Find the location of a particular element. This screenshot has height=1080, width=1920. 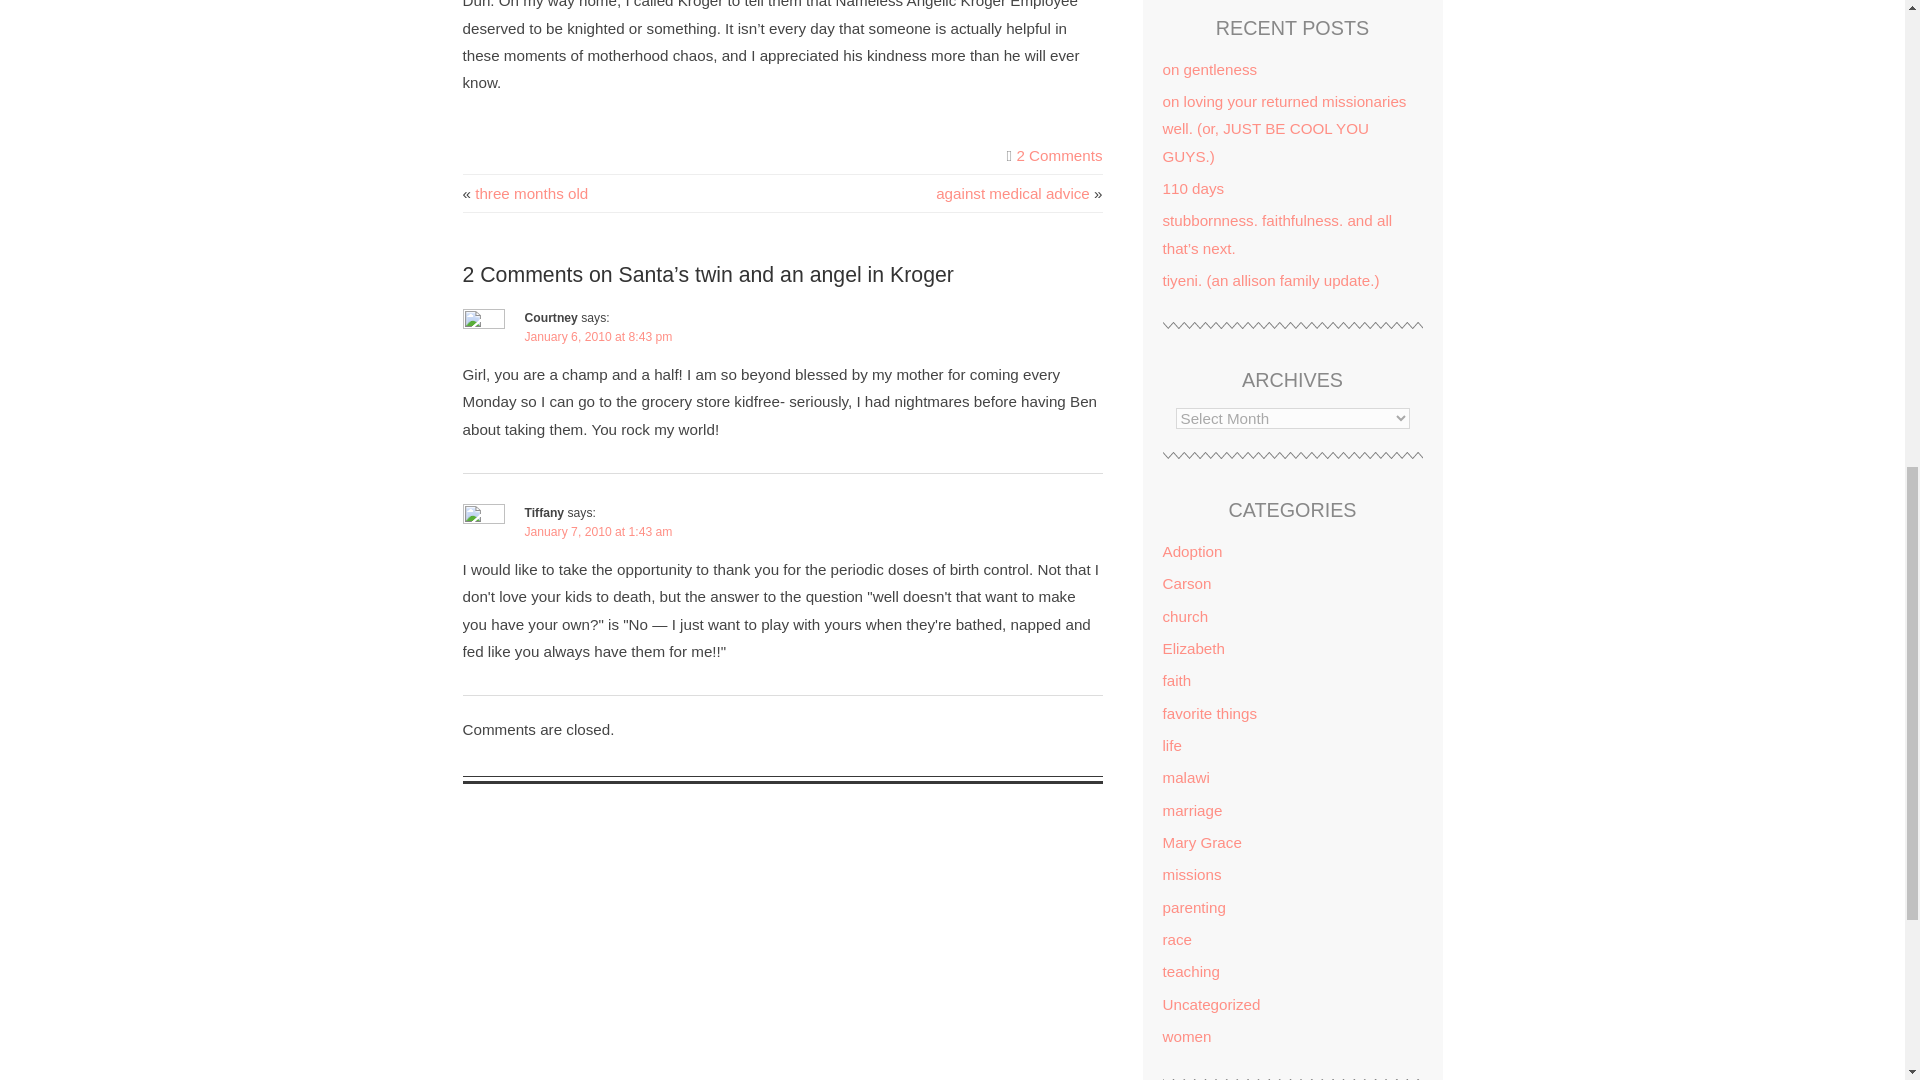

Elizabeth is located at coordinates (1192, 648).